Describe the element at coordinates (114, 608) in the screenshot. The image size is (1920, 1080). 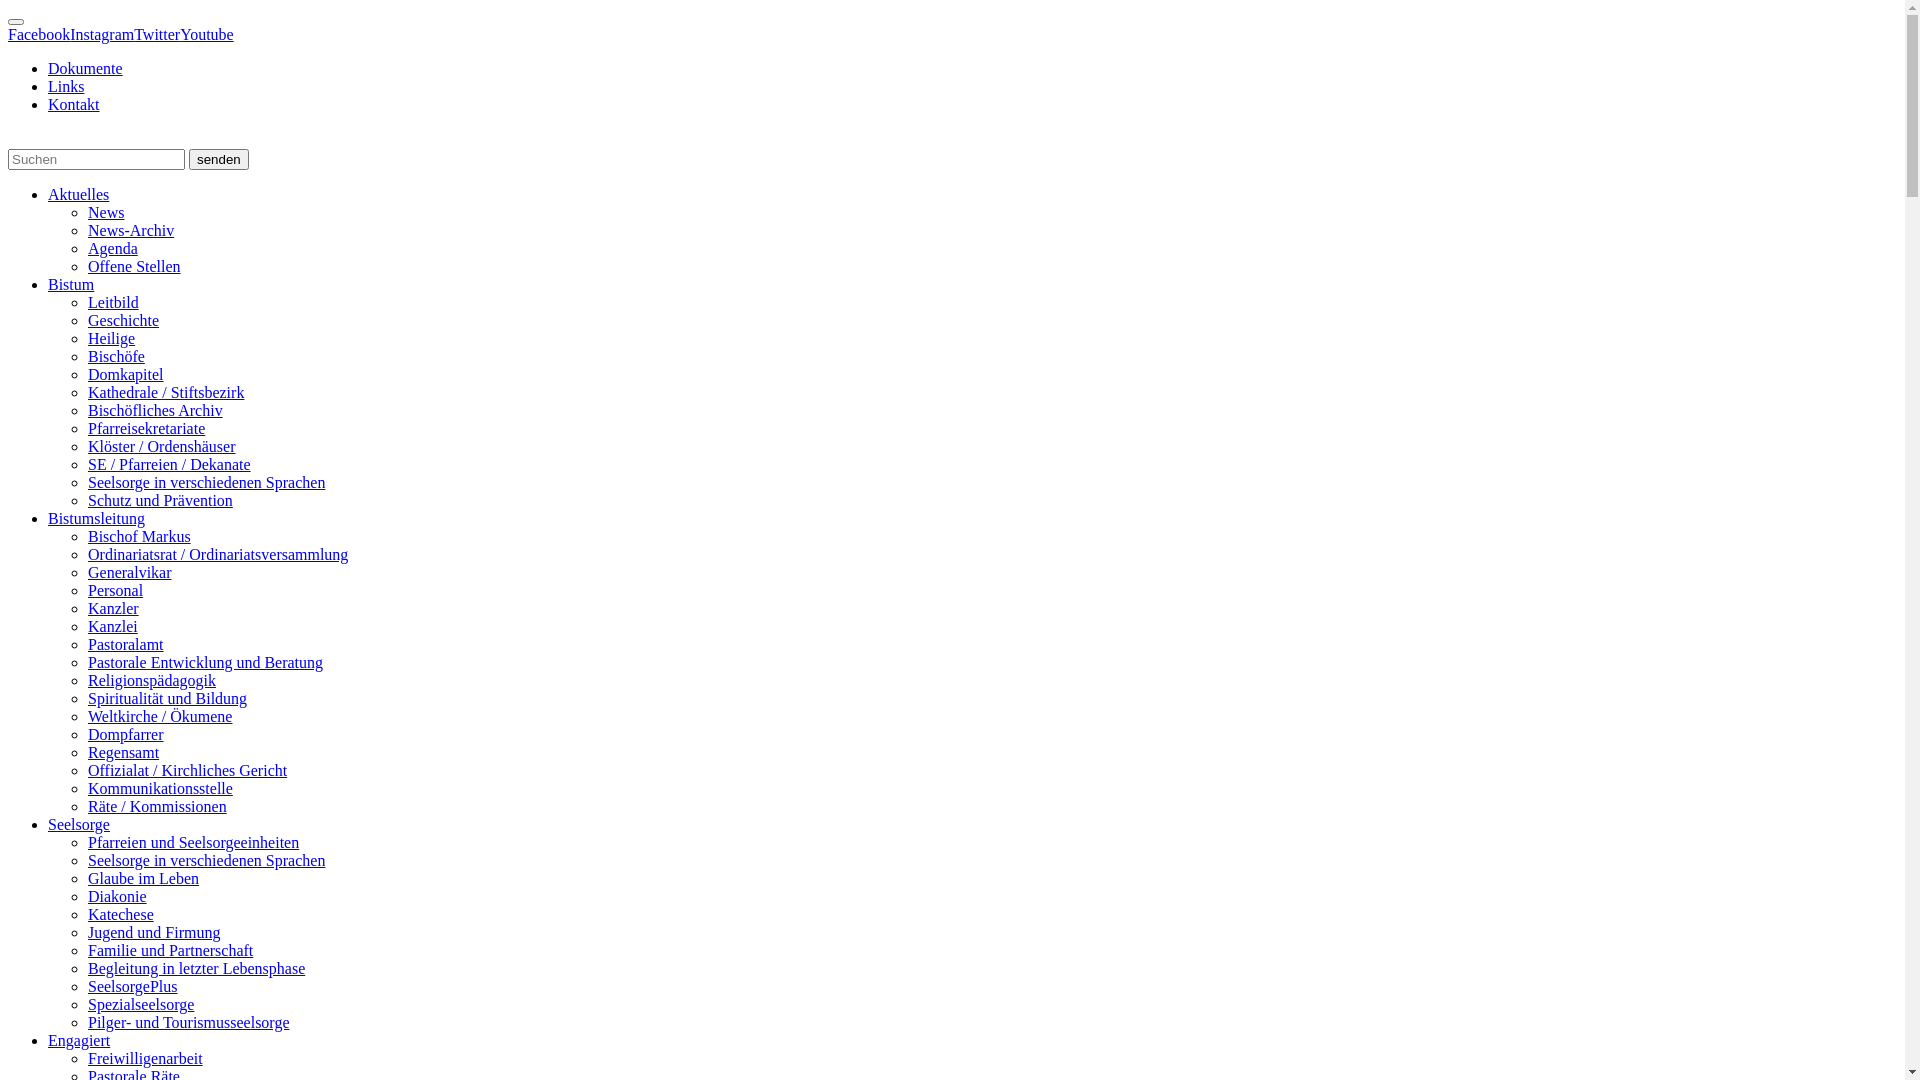
I see `Kanzler` at that location.